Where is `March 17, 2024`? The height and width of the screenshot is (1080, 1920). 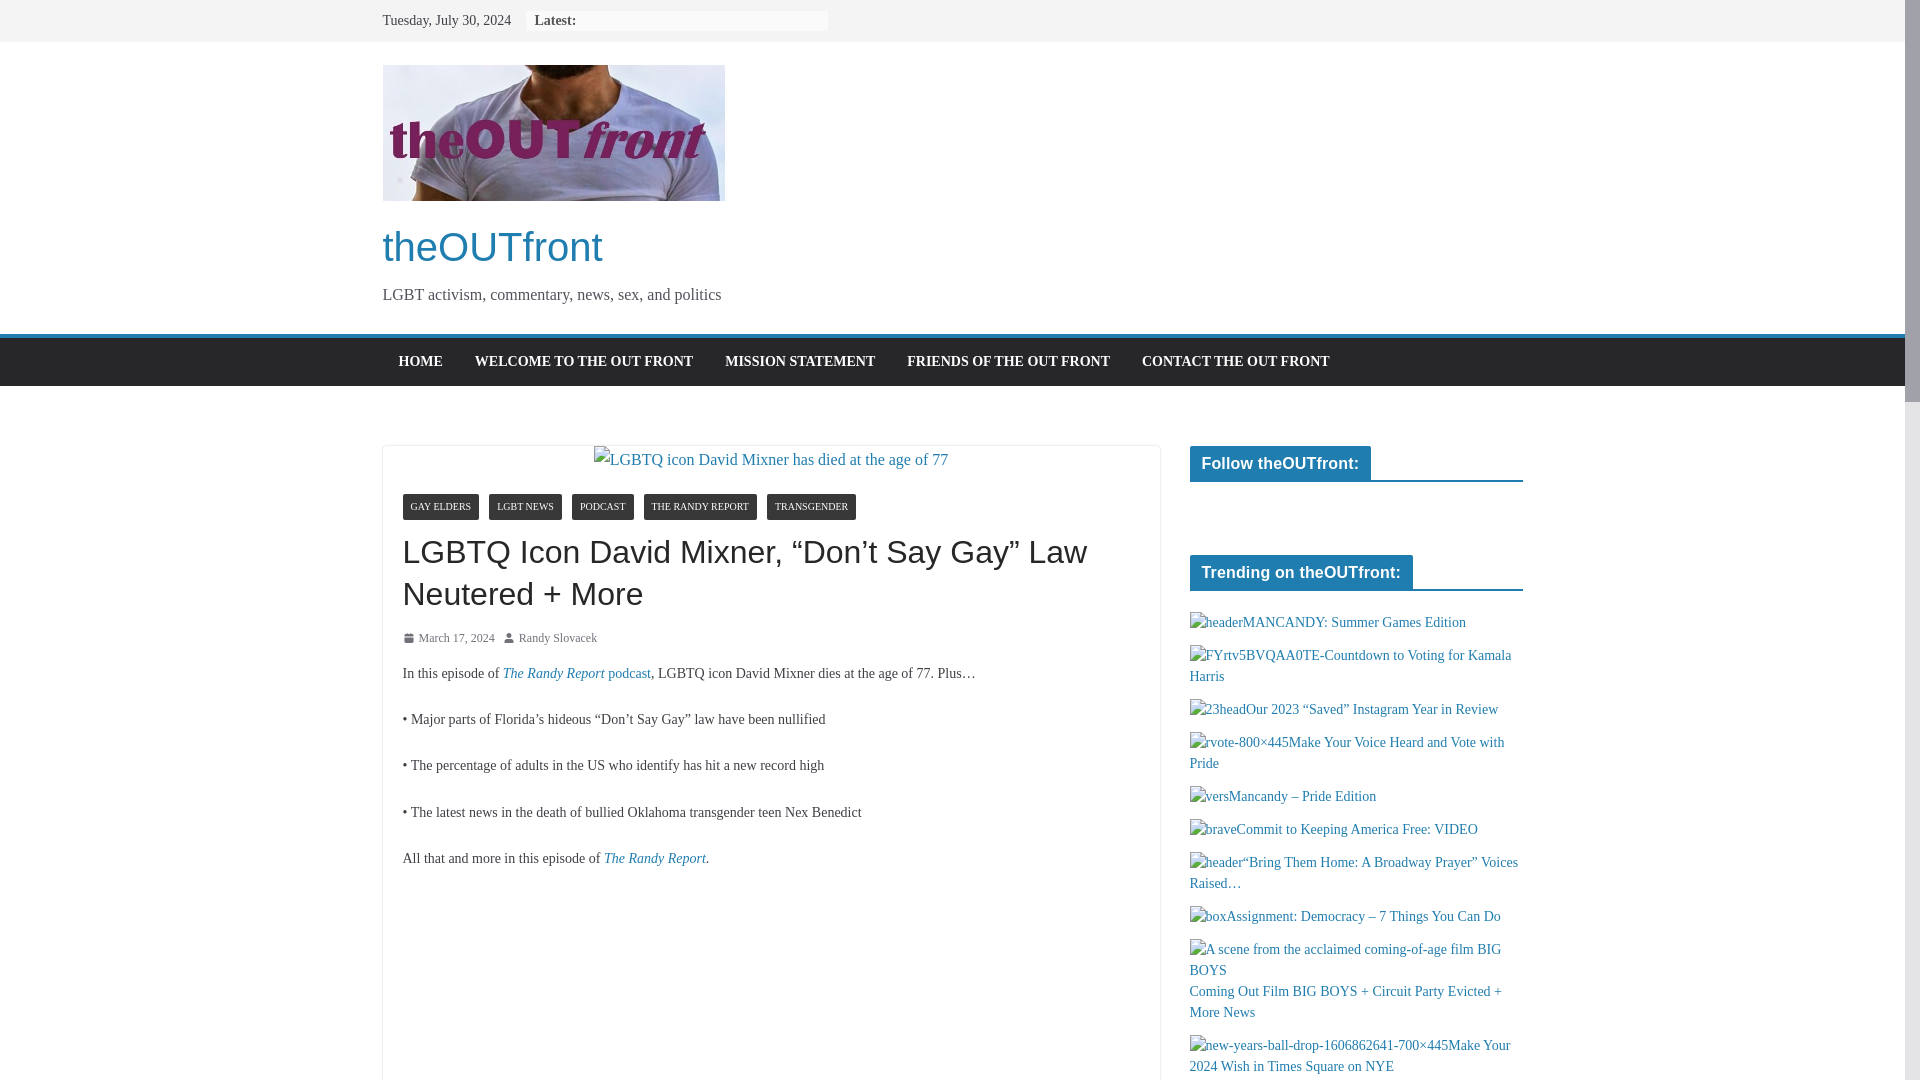 March 17, 2024 is located at coordinates (447, 638).